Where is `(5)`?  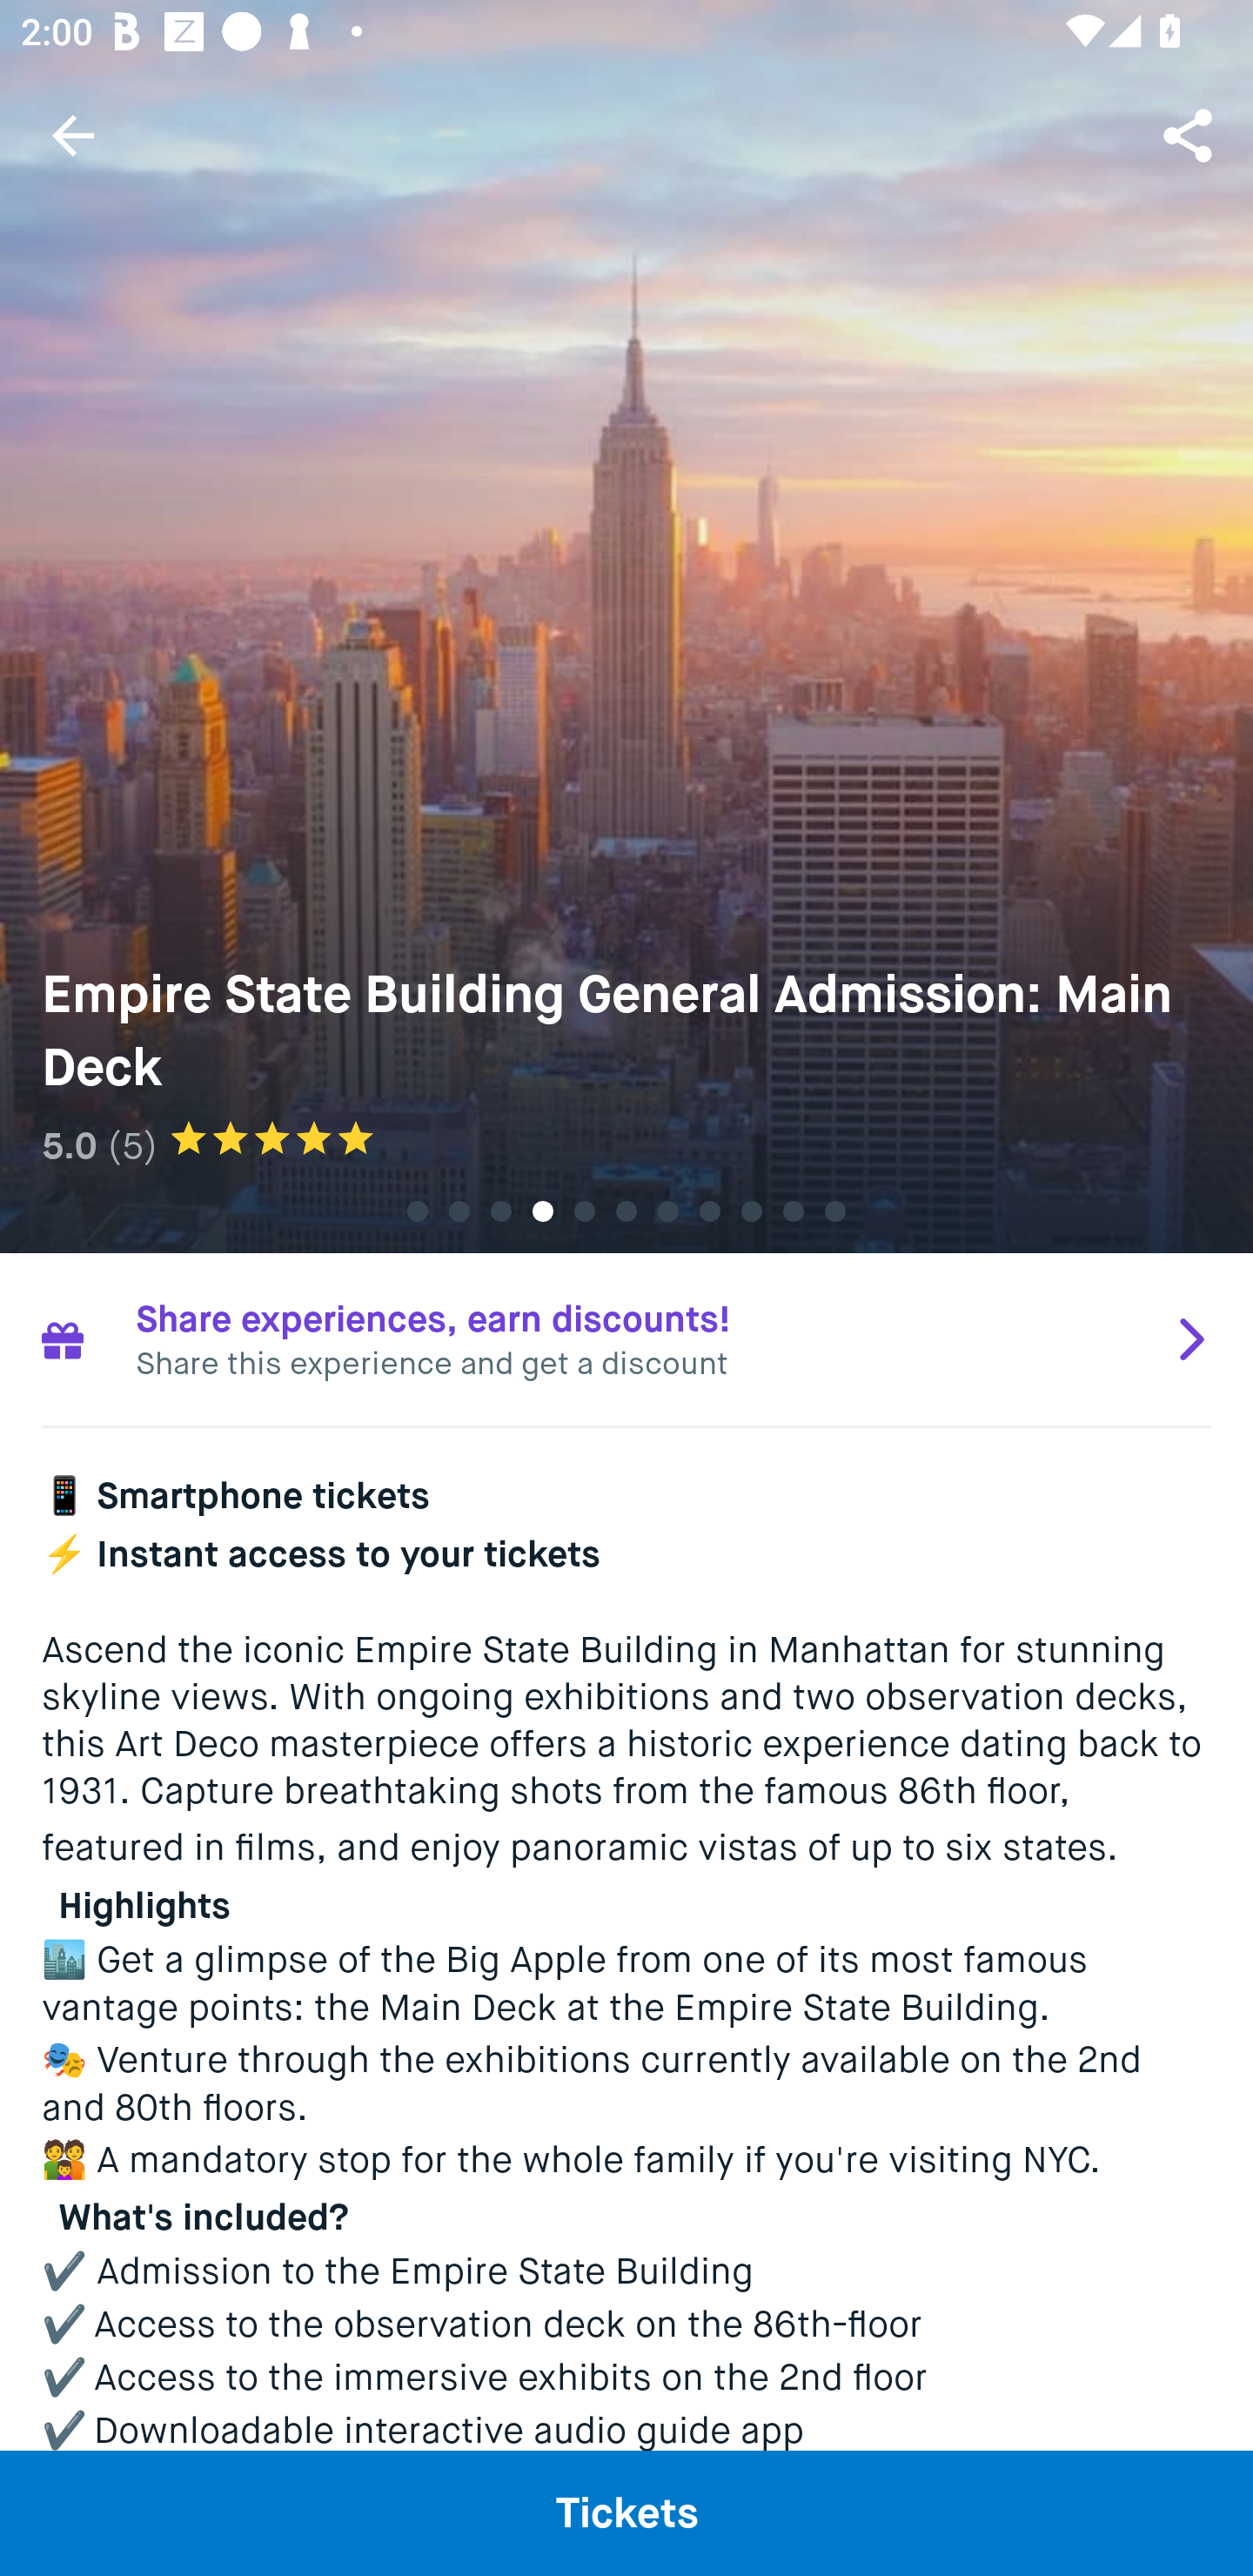
(5) is located at coordinates (132, 1145).